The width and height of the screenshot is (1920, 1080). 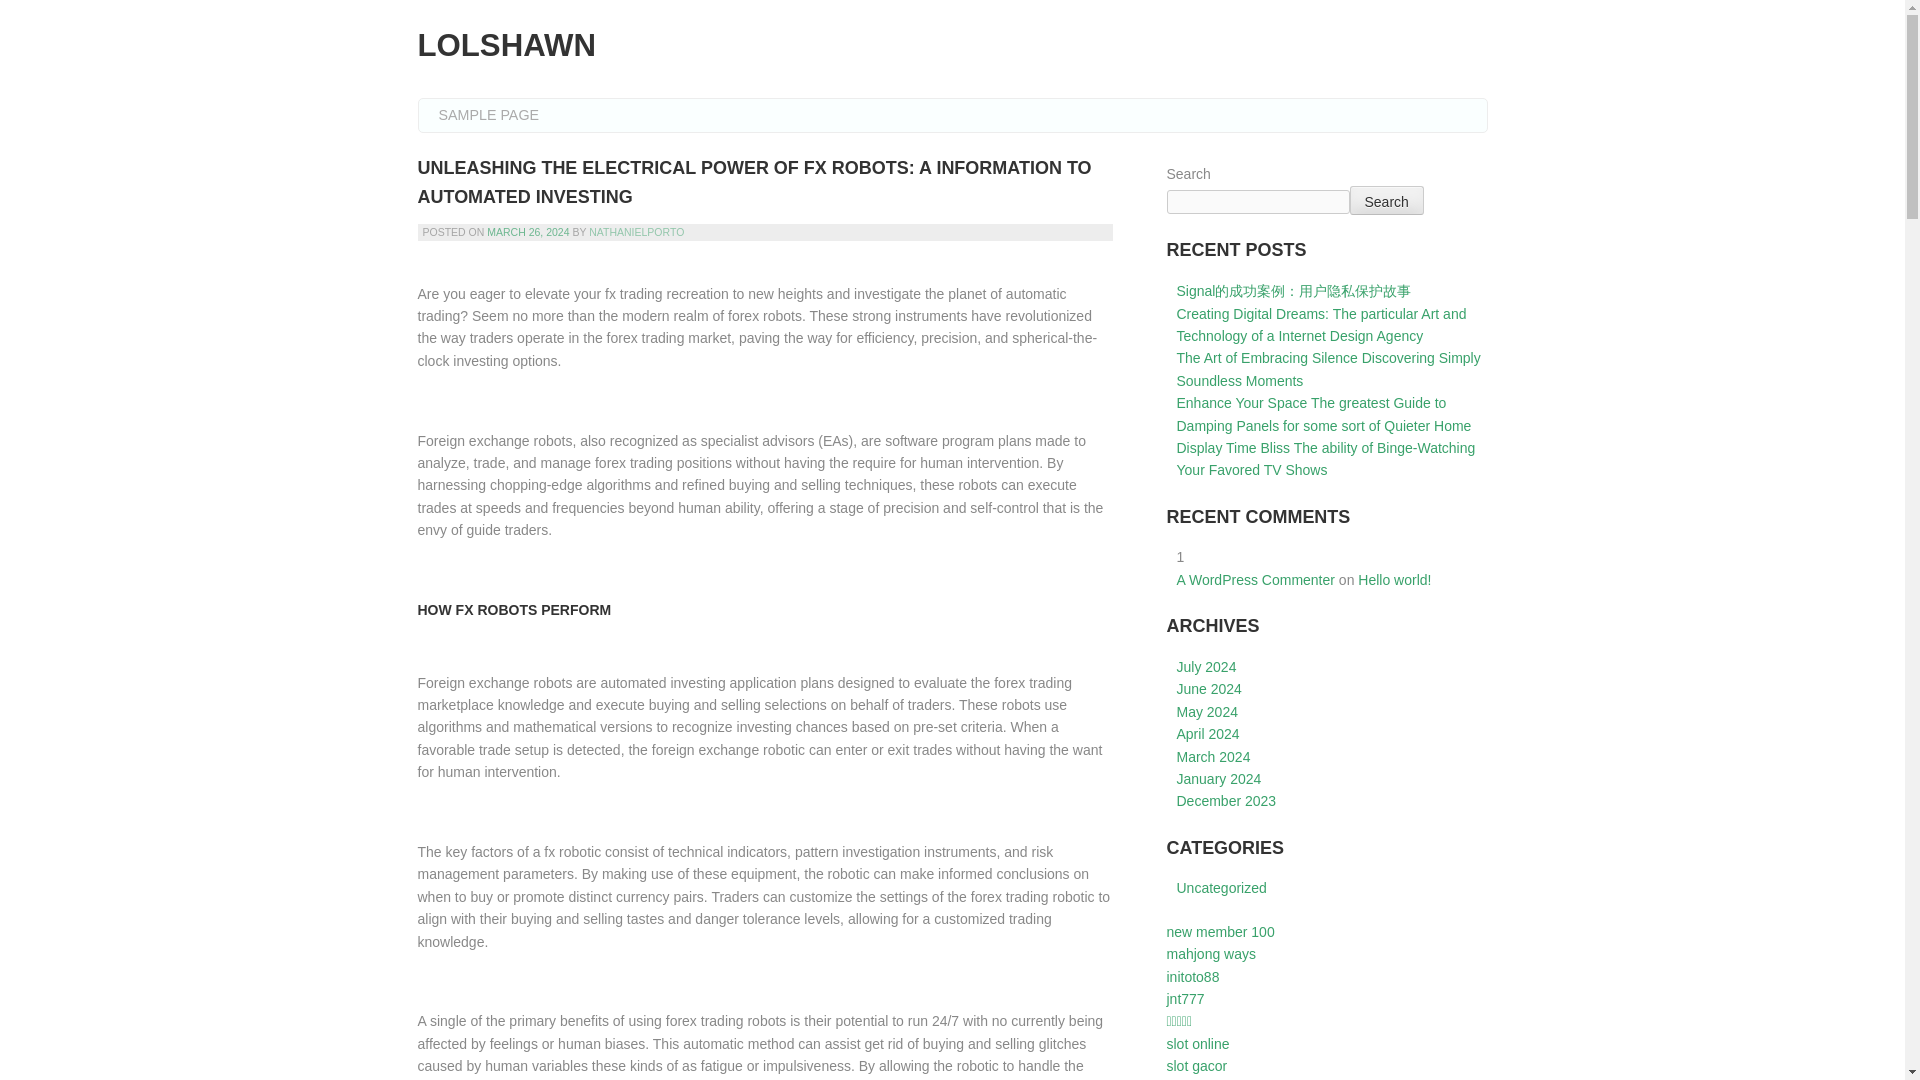 What do you see at coordinates (528, 231) in the screenshot?
I see `MARCH 26, 2024` at bounding box center [528, 231].